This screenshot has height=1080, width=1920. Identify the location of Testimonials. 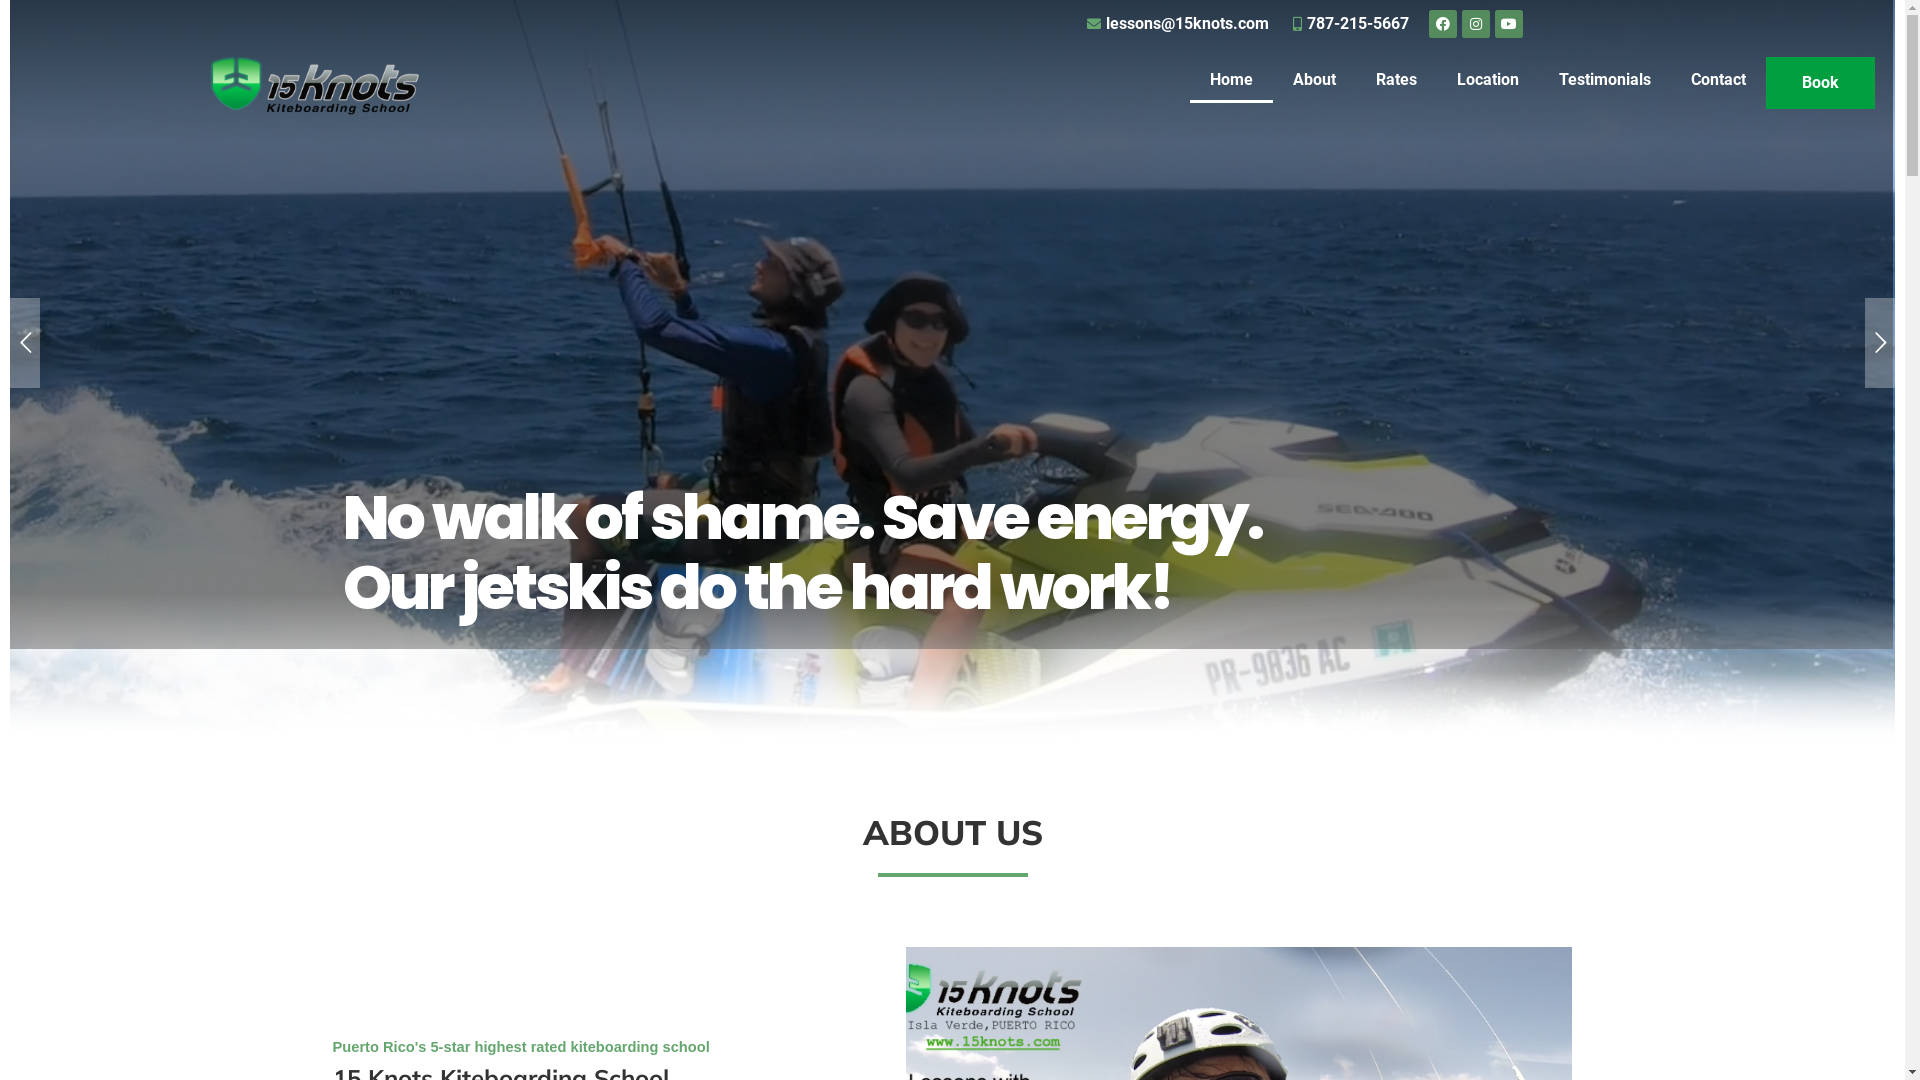
(1605, 80).